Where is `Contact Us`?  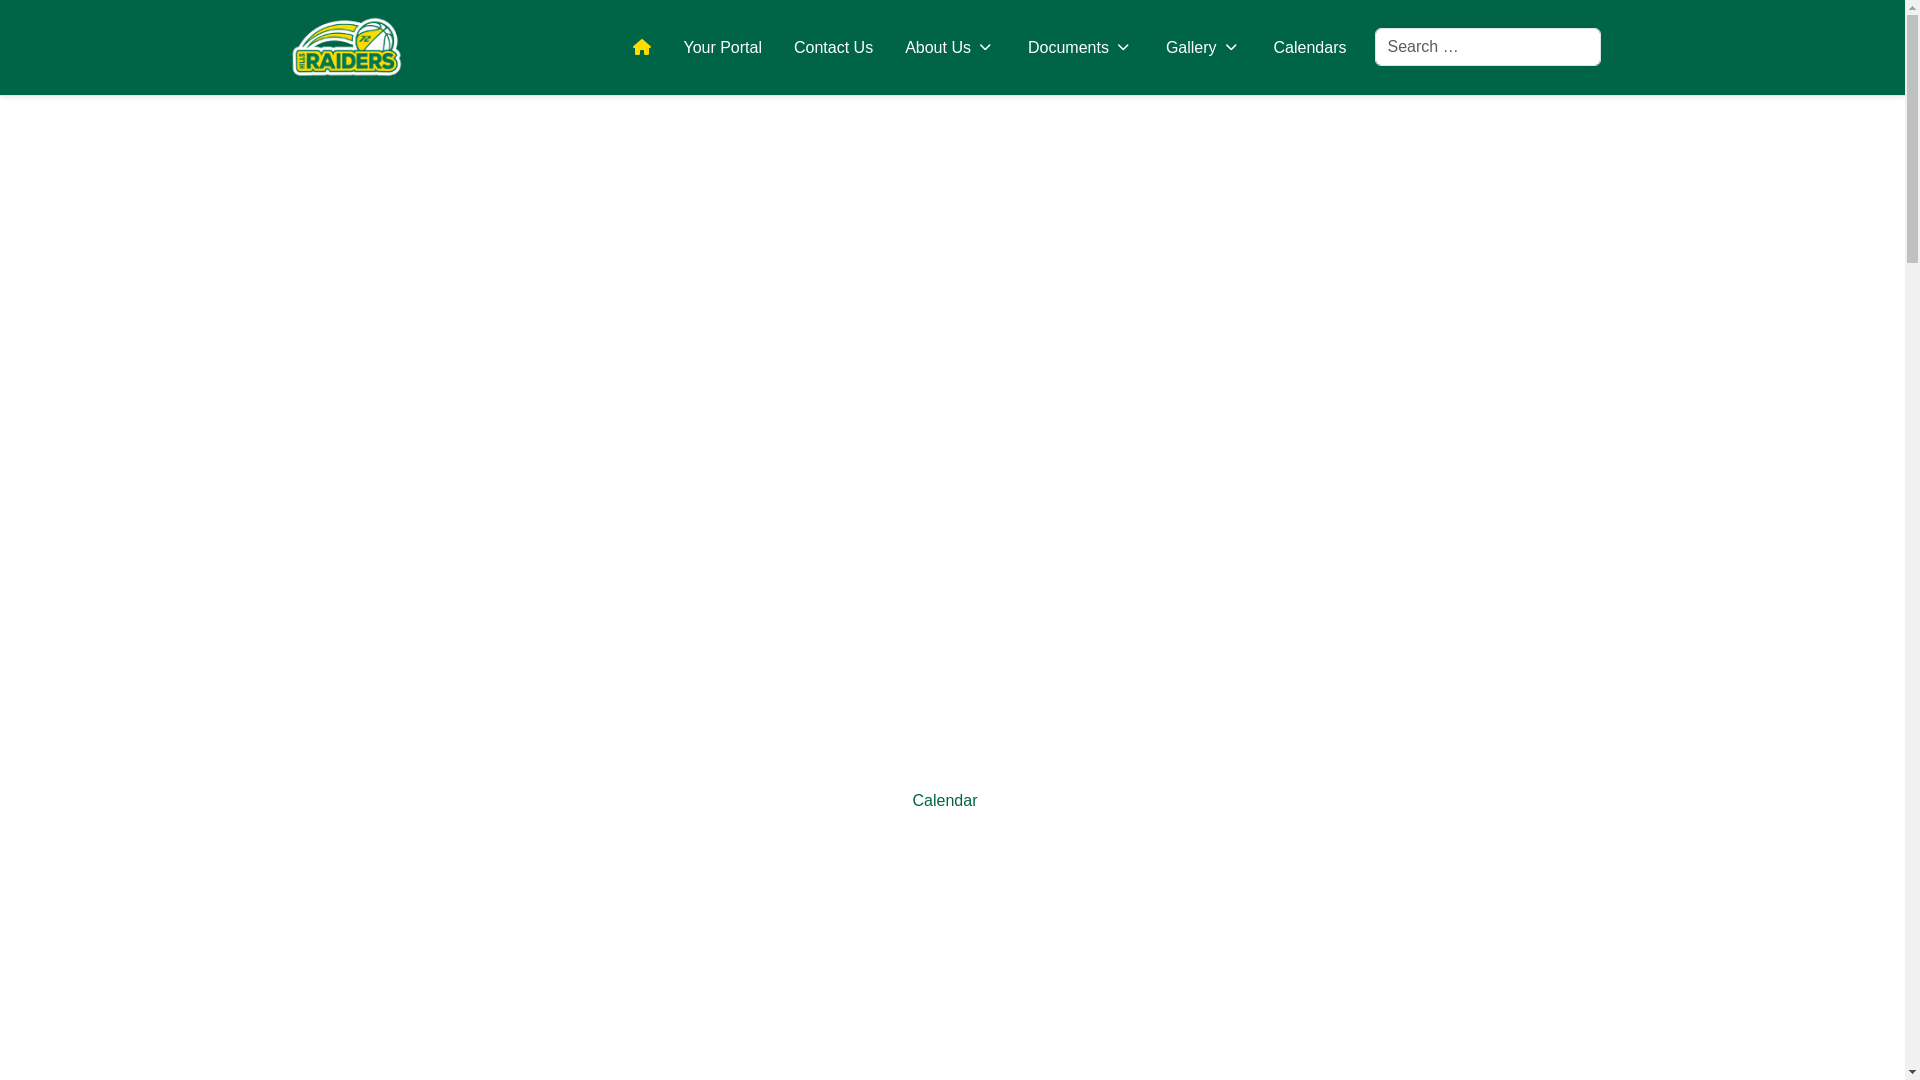 Contact Us is located at coordinates (834, 48).